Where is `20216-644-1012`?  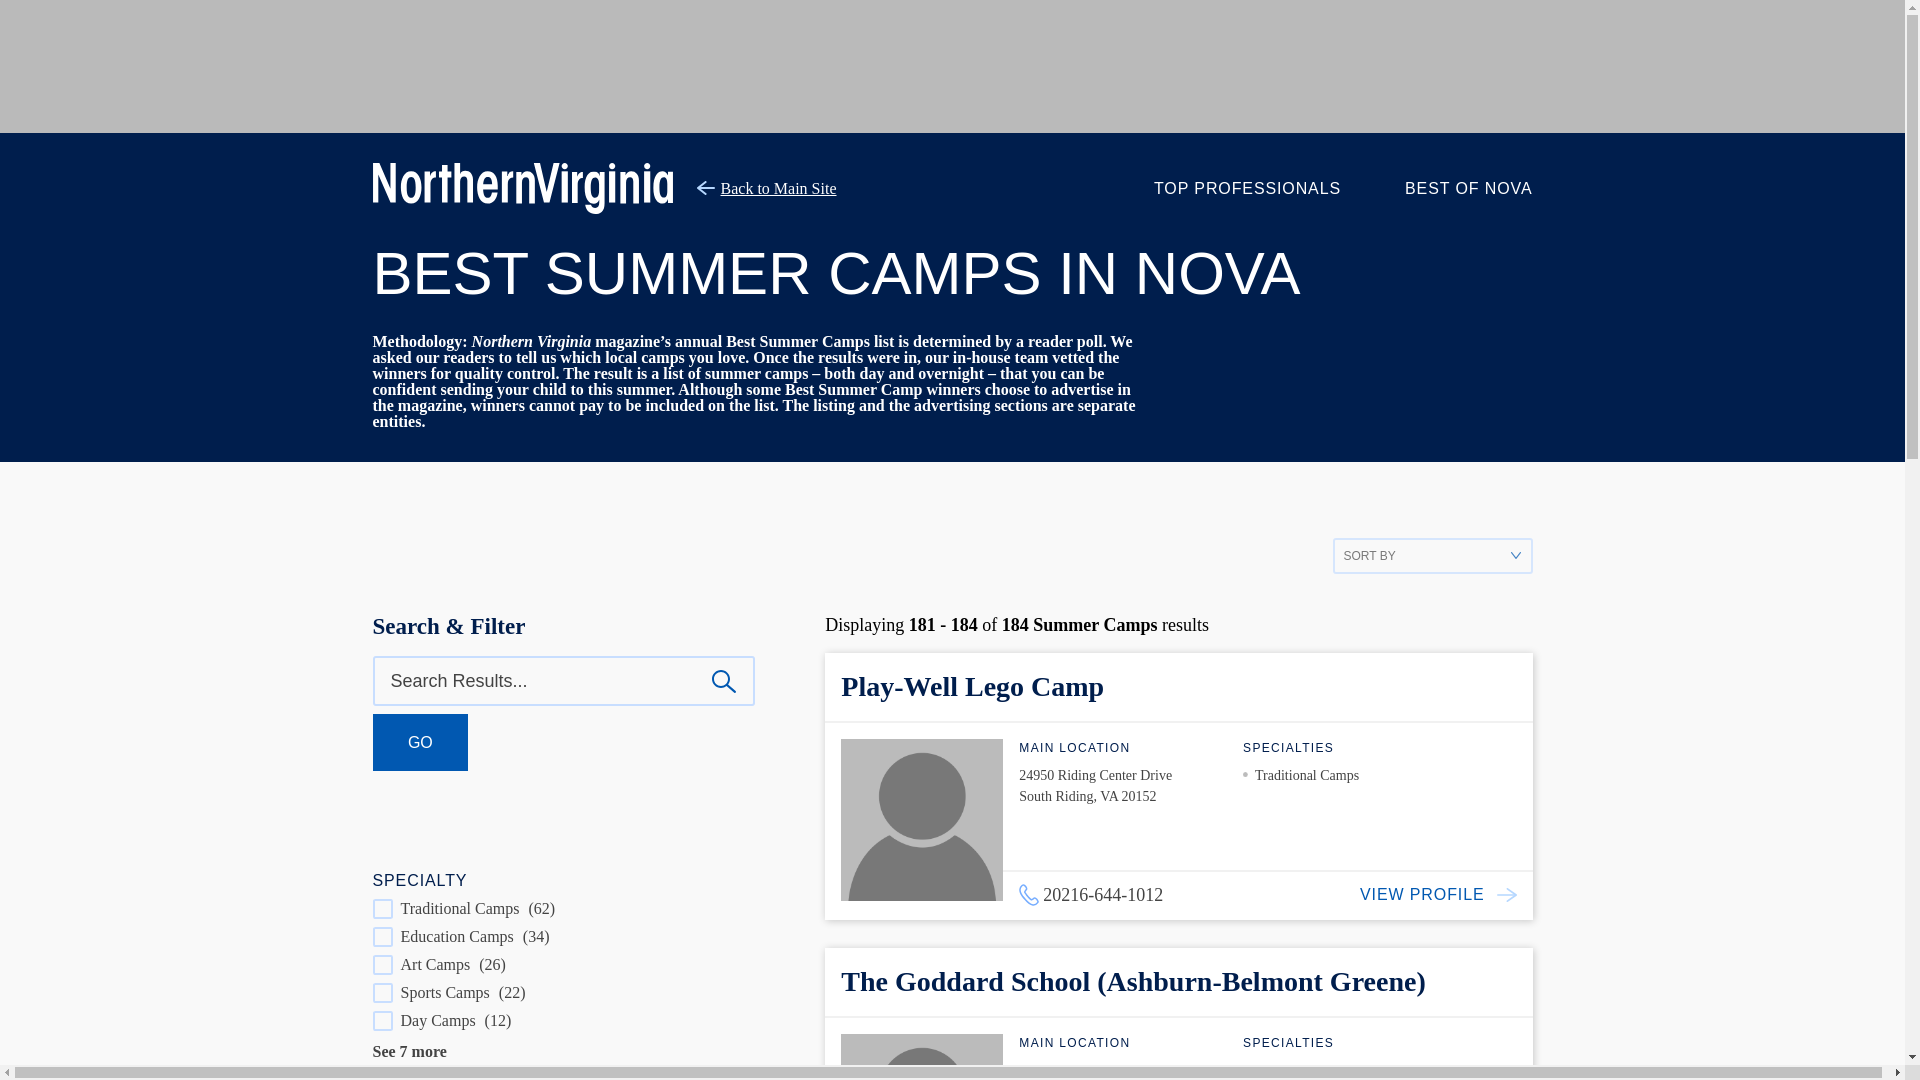 20216-644-1012 is located at coordinates (1091, 895).